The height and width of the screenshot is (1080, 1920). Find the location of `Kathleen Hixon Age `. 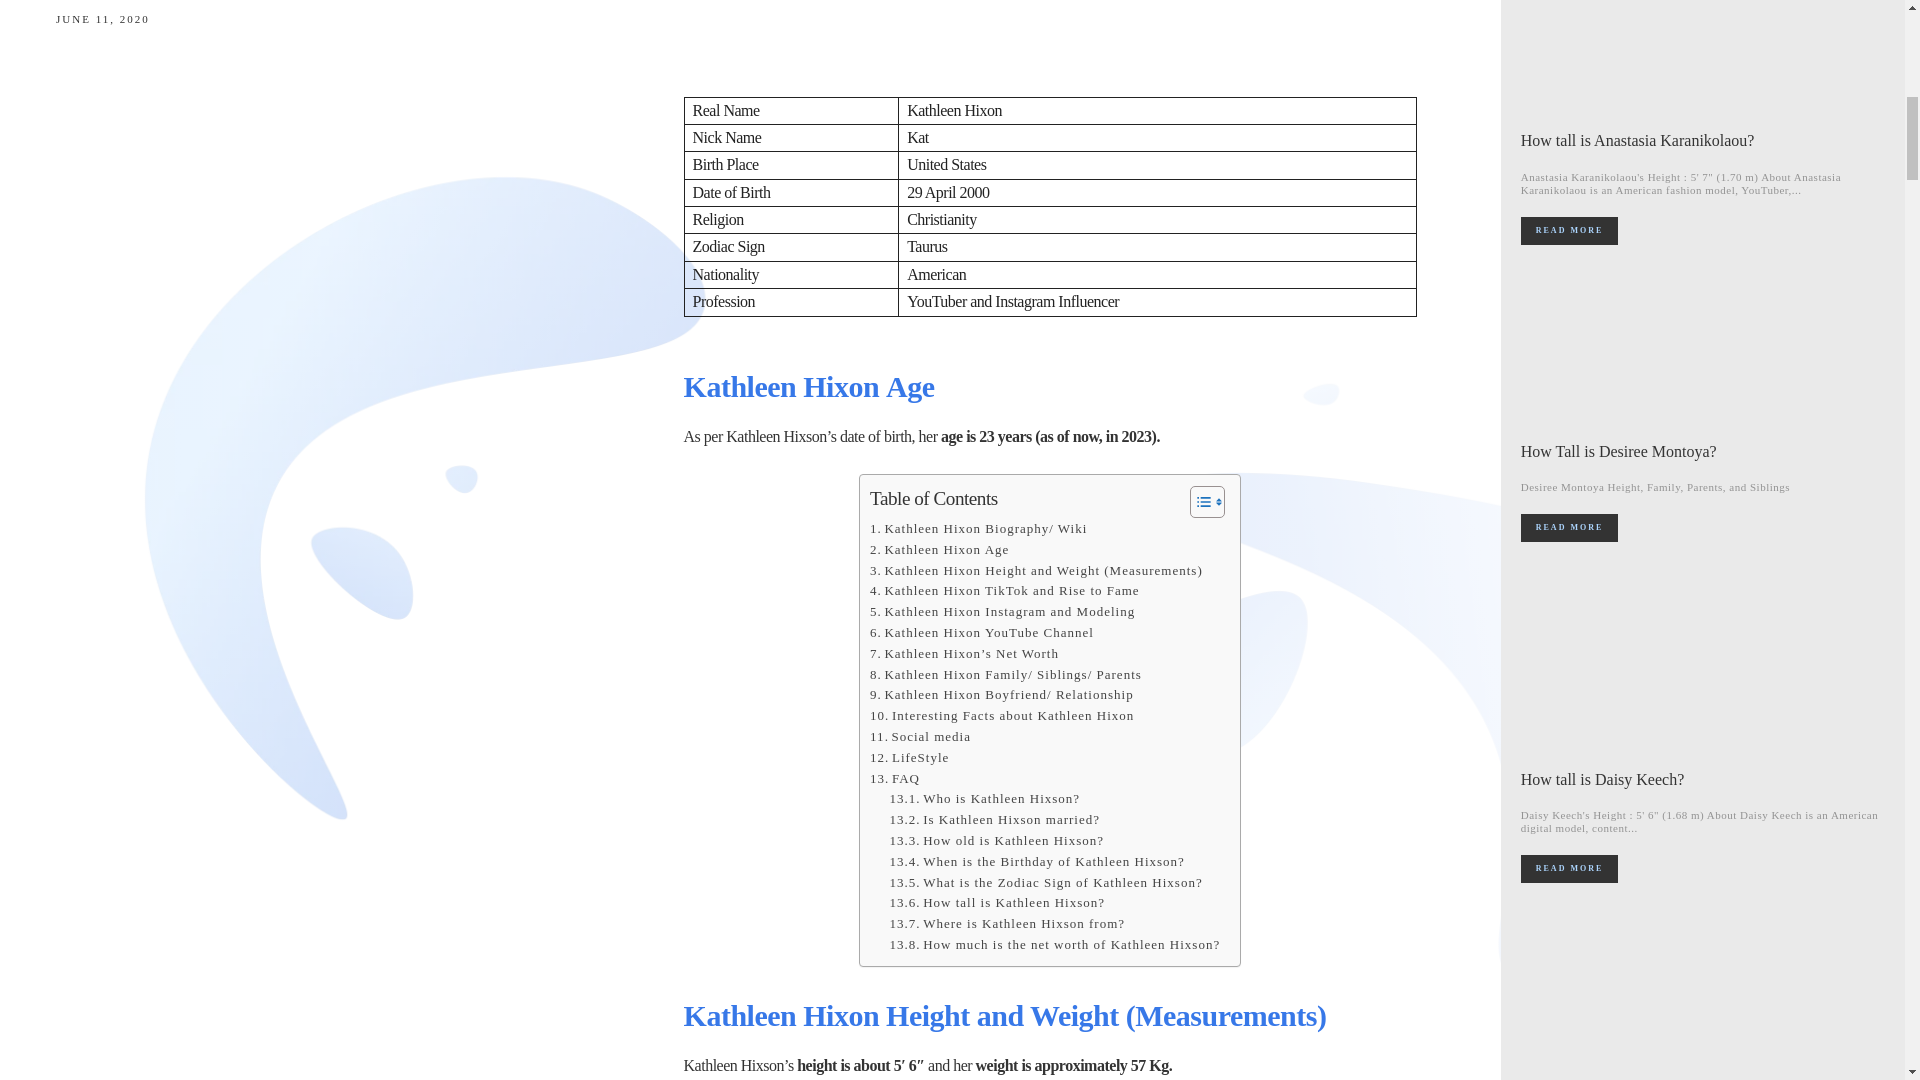

Kathleen Hixon Age  is located at coordinates (939, 550).